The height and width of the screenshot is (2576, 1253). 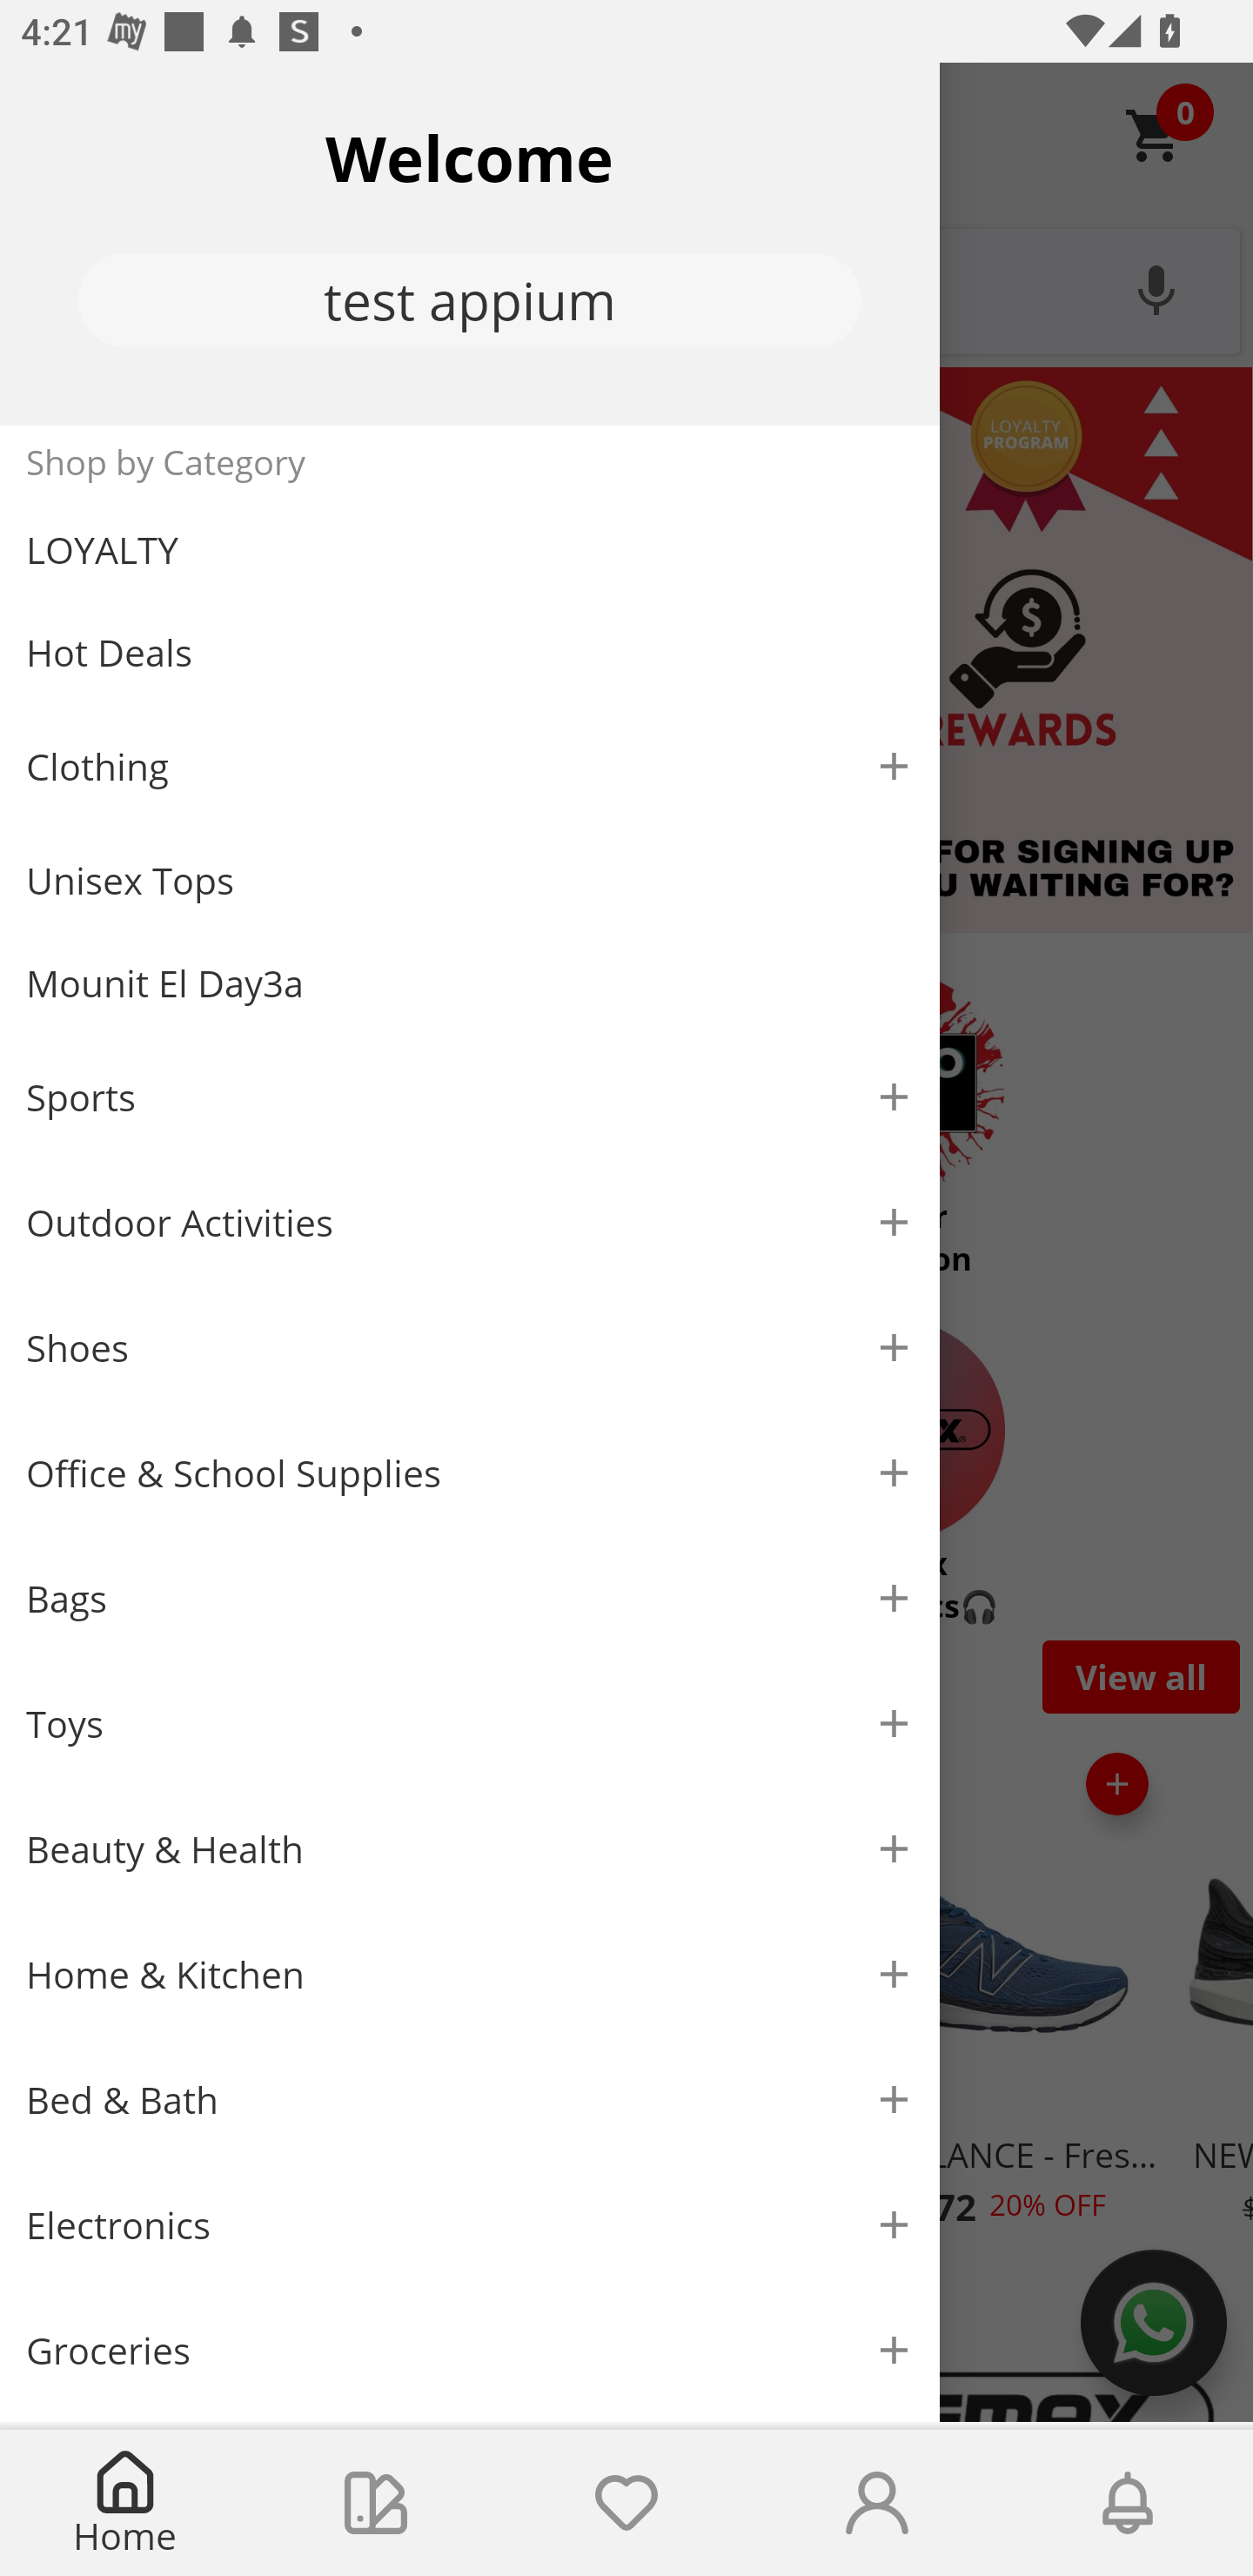 What do you see at coordinates (470, 244) in the screenshot?
I see `Welcome test appium` at bounding box center [470, 244].